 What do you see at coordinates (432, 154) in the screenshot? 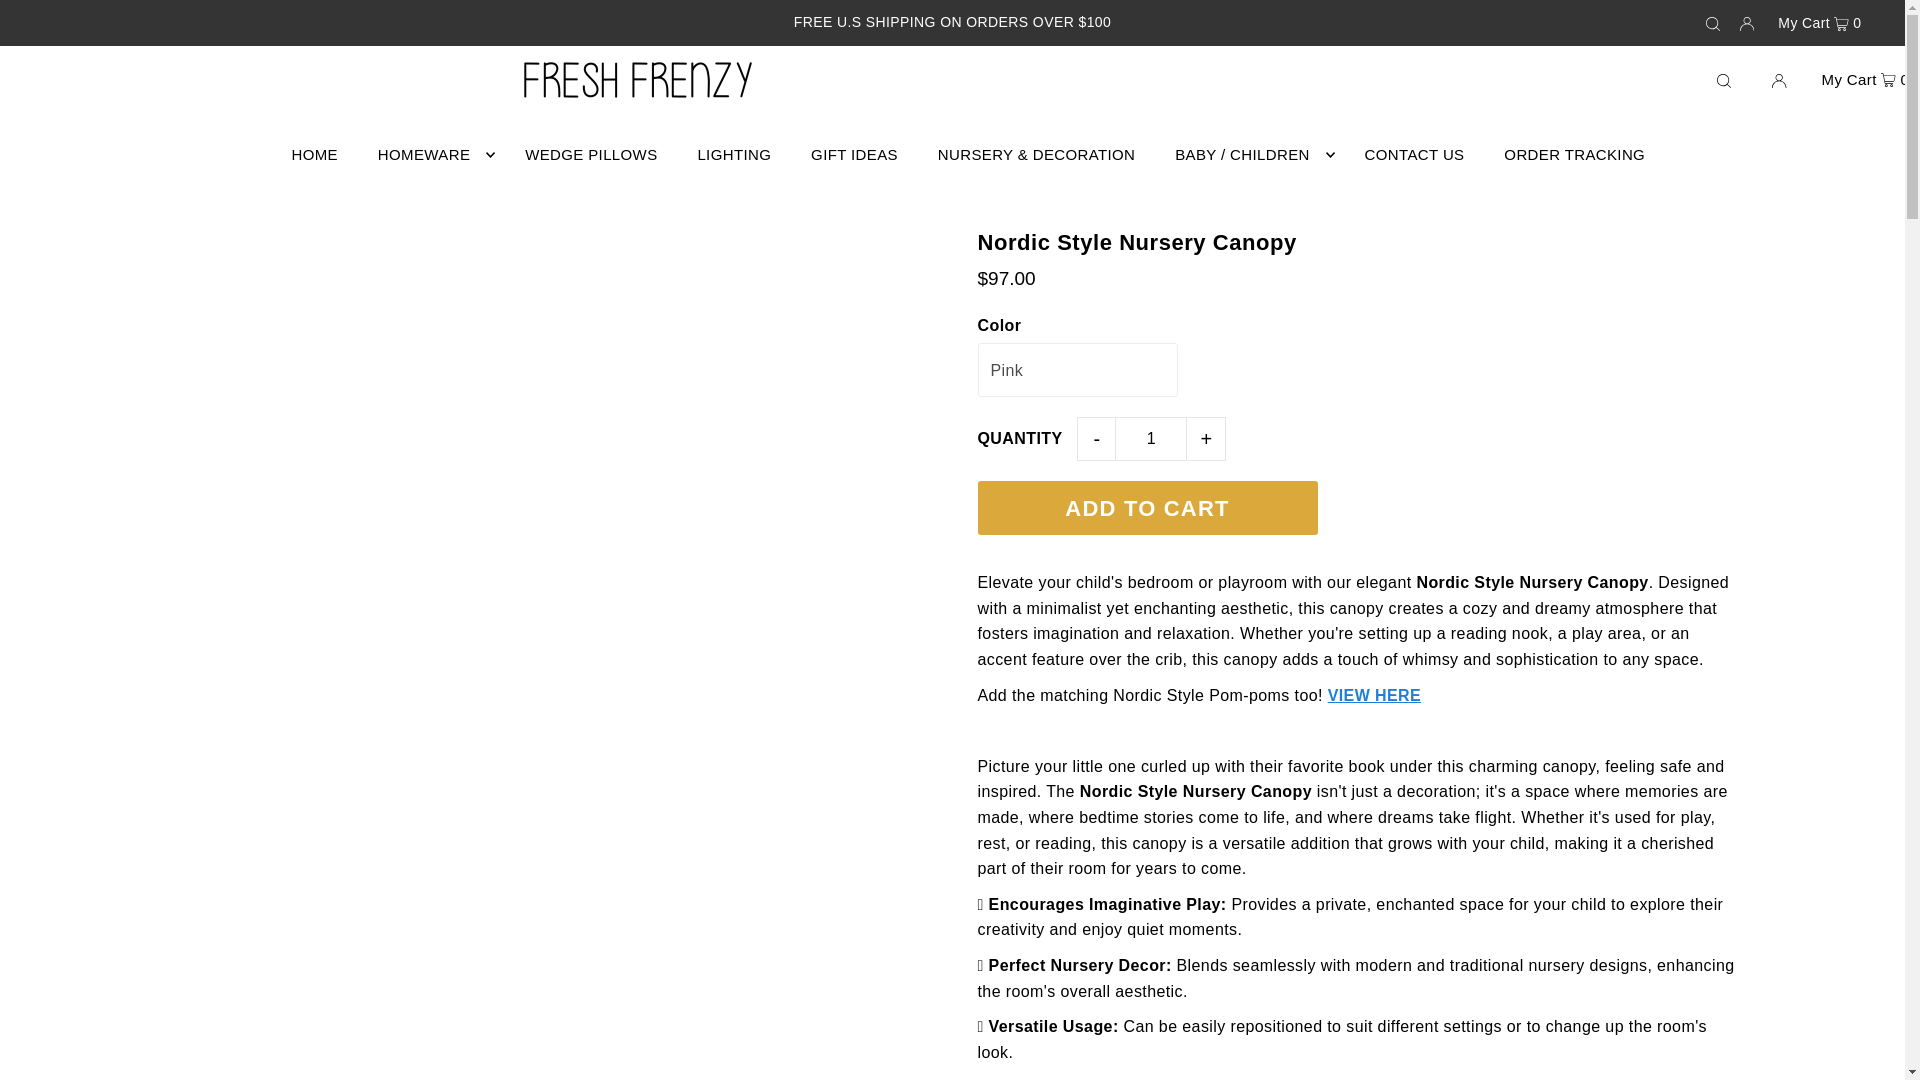
I see `HOMEWARE` at bounding box center [432, 154].